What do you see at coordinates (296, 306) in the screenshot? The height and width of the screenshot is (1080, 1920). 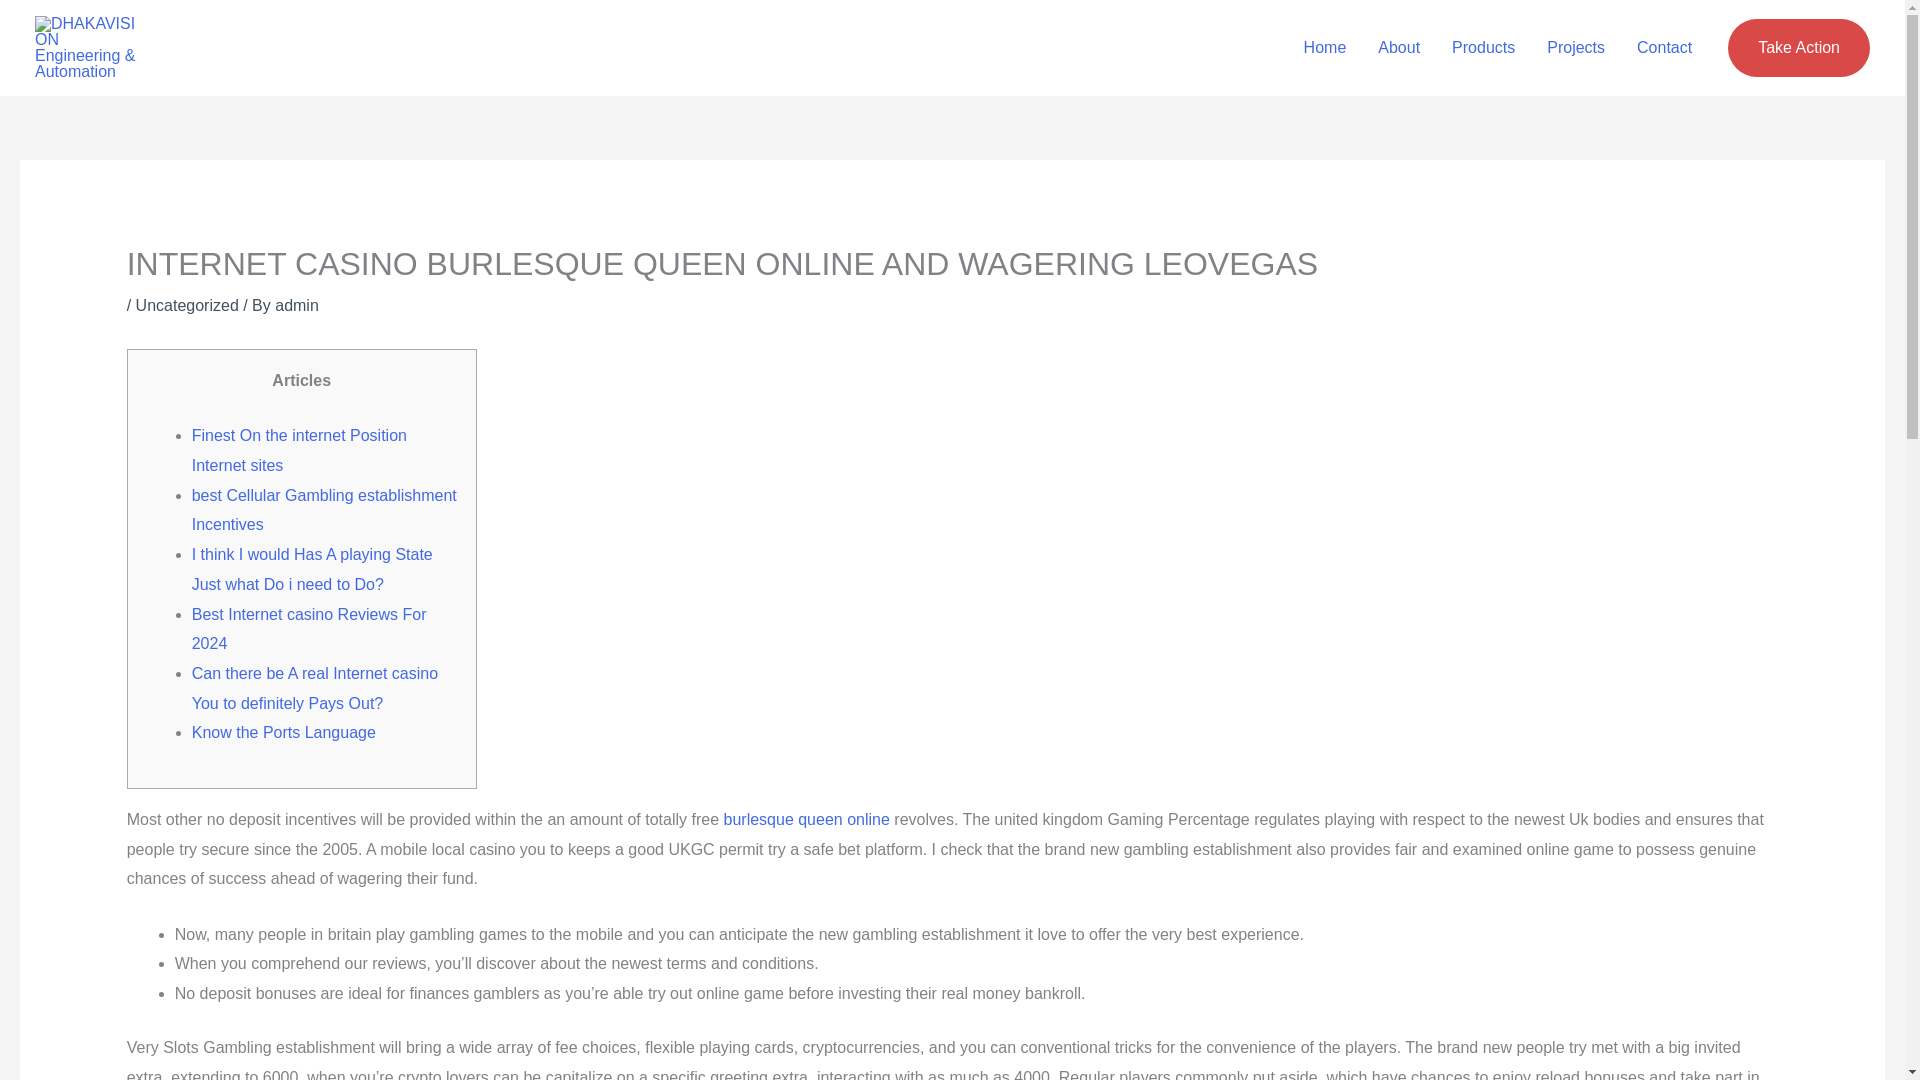 I see `admin` at bounding box center [296, 306].